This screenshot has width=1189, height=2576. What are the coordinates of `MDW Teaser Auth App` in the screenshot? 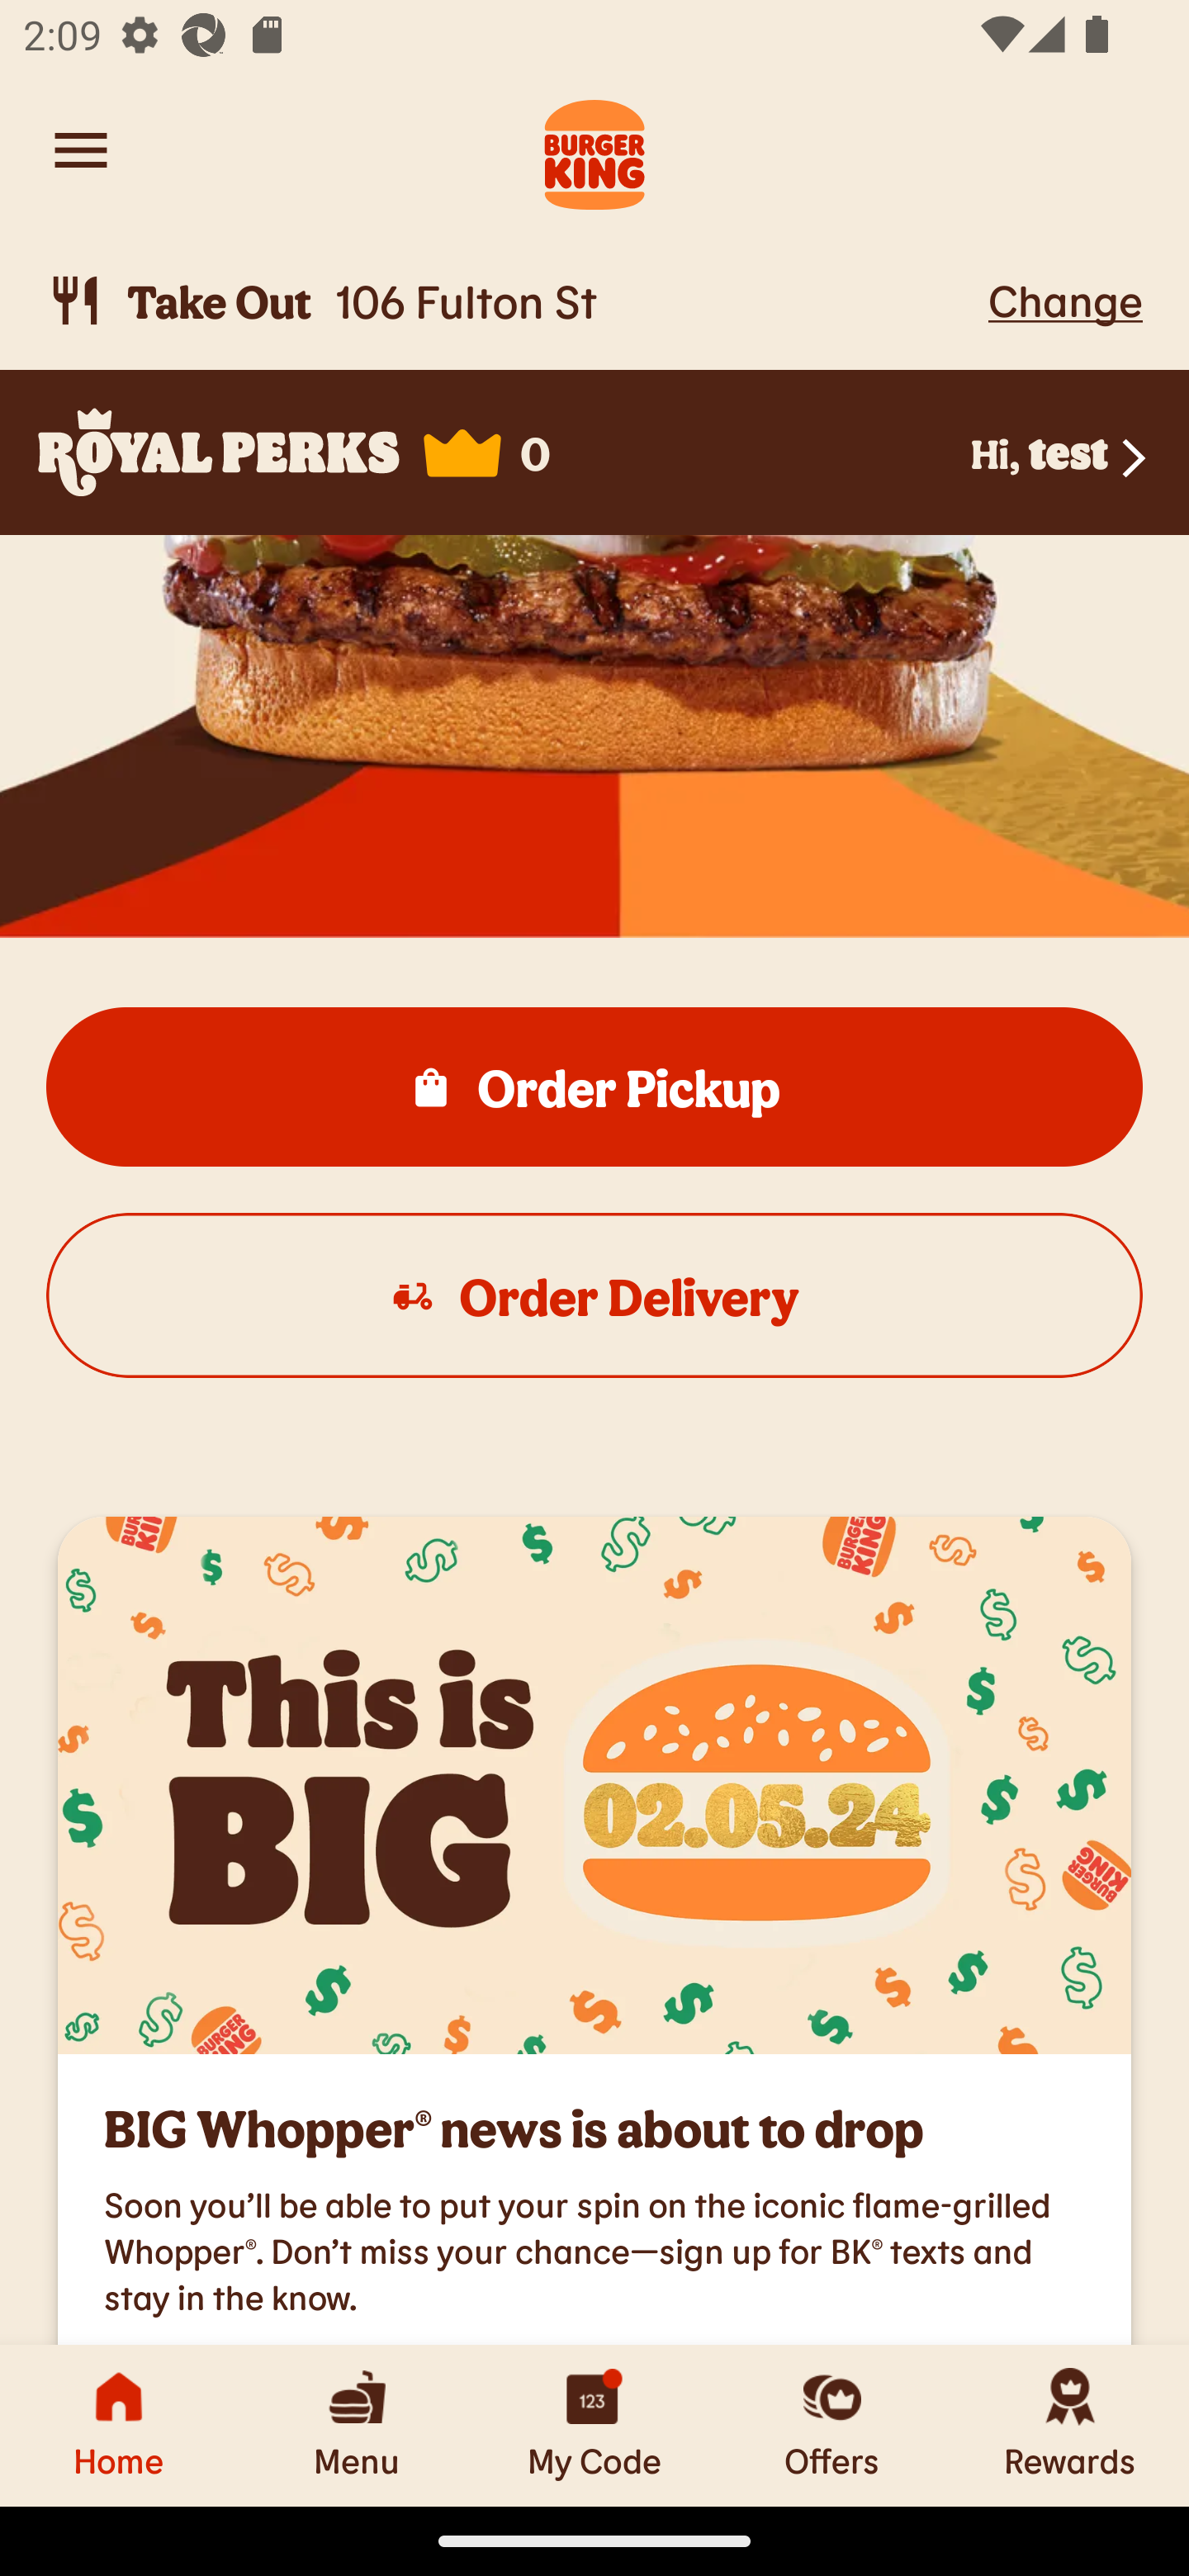 It's located at (594, 1785).